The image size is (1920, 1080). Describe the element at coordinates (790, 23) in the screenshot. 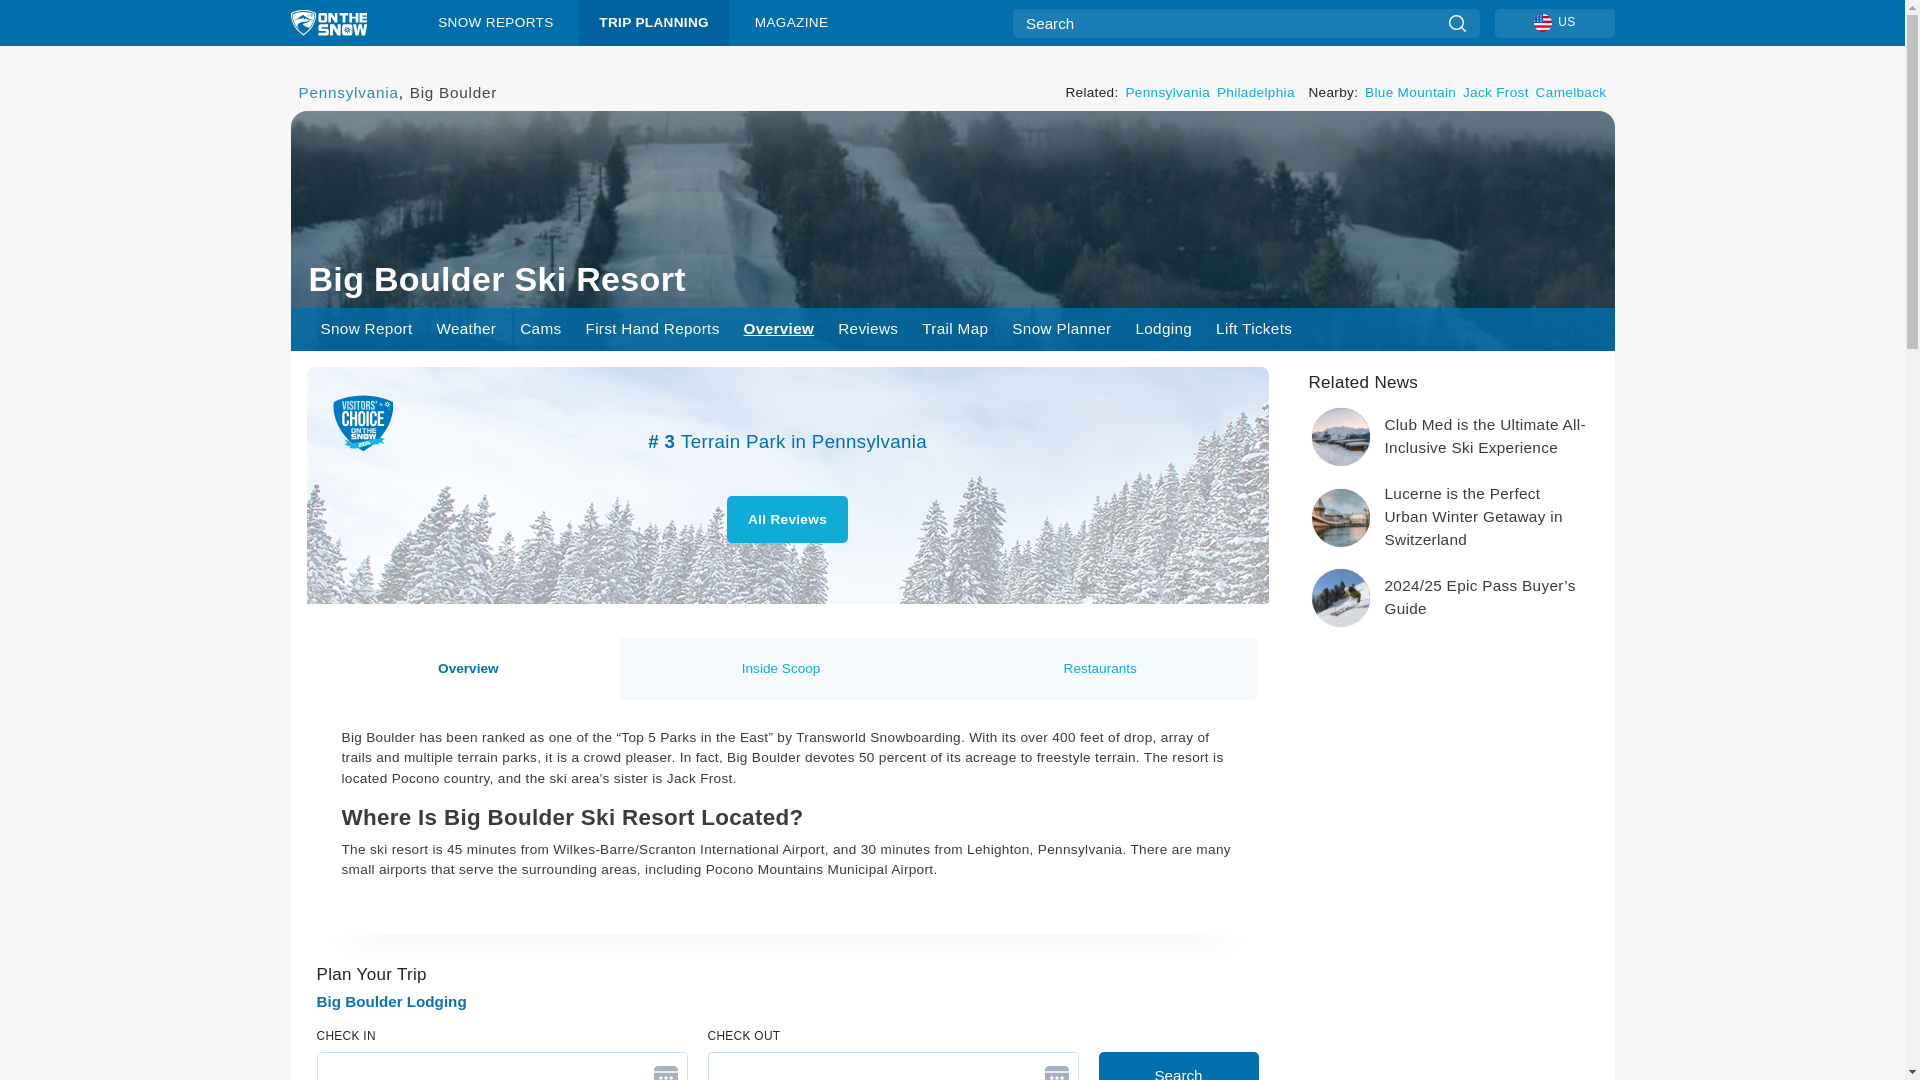

I see `MAGAZINE` at that location.